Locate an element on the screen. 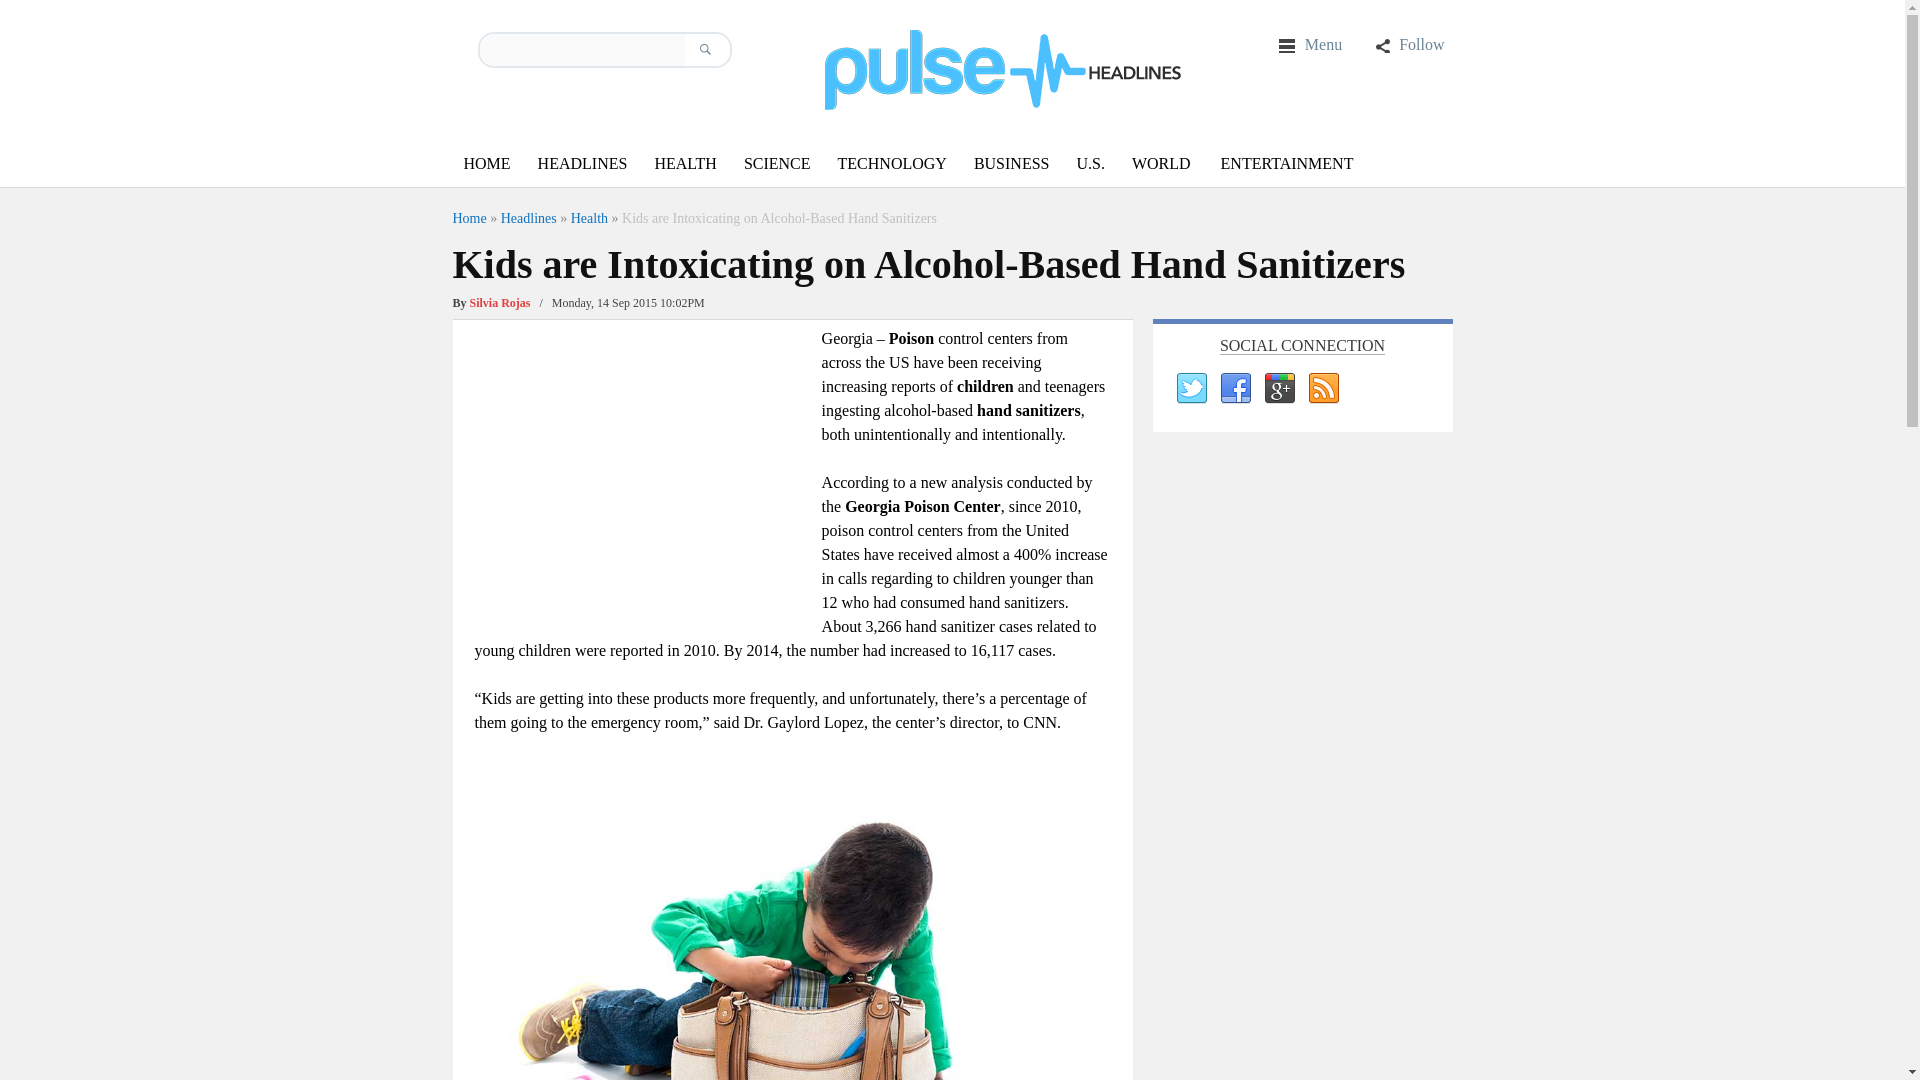 The height and width of the screenshot is (1080, 1920). Headlines is located at coordinates (528, 218).